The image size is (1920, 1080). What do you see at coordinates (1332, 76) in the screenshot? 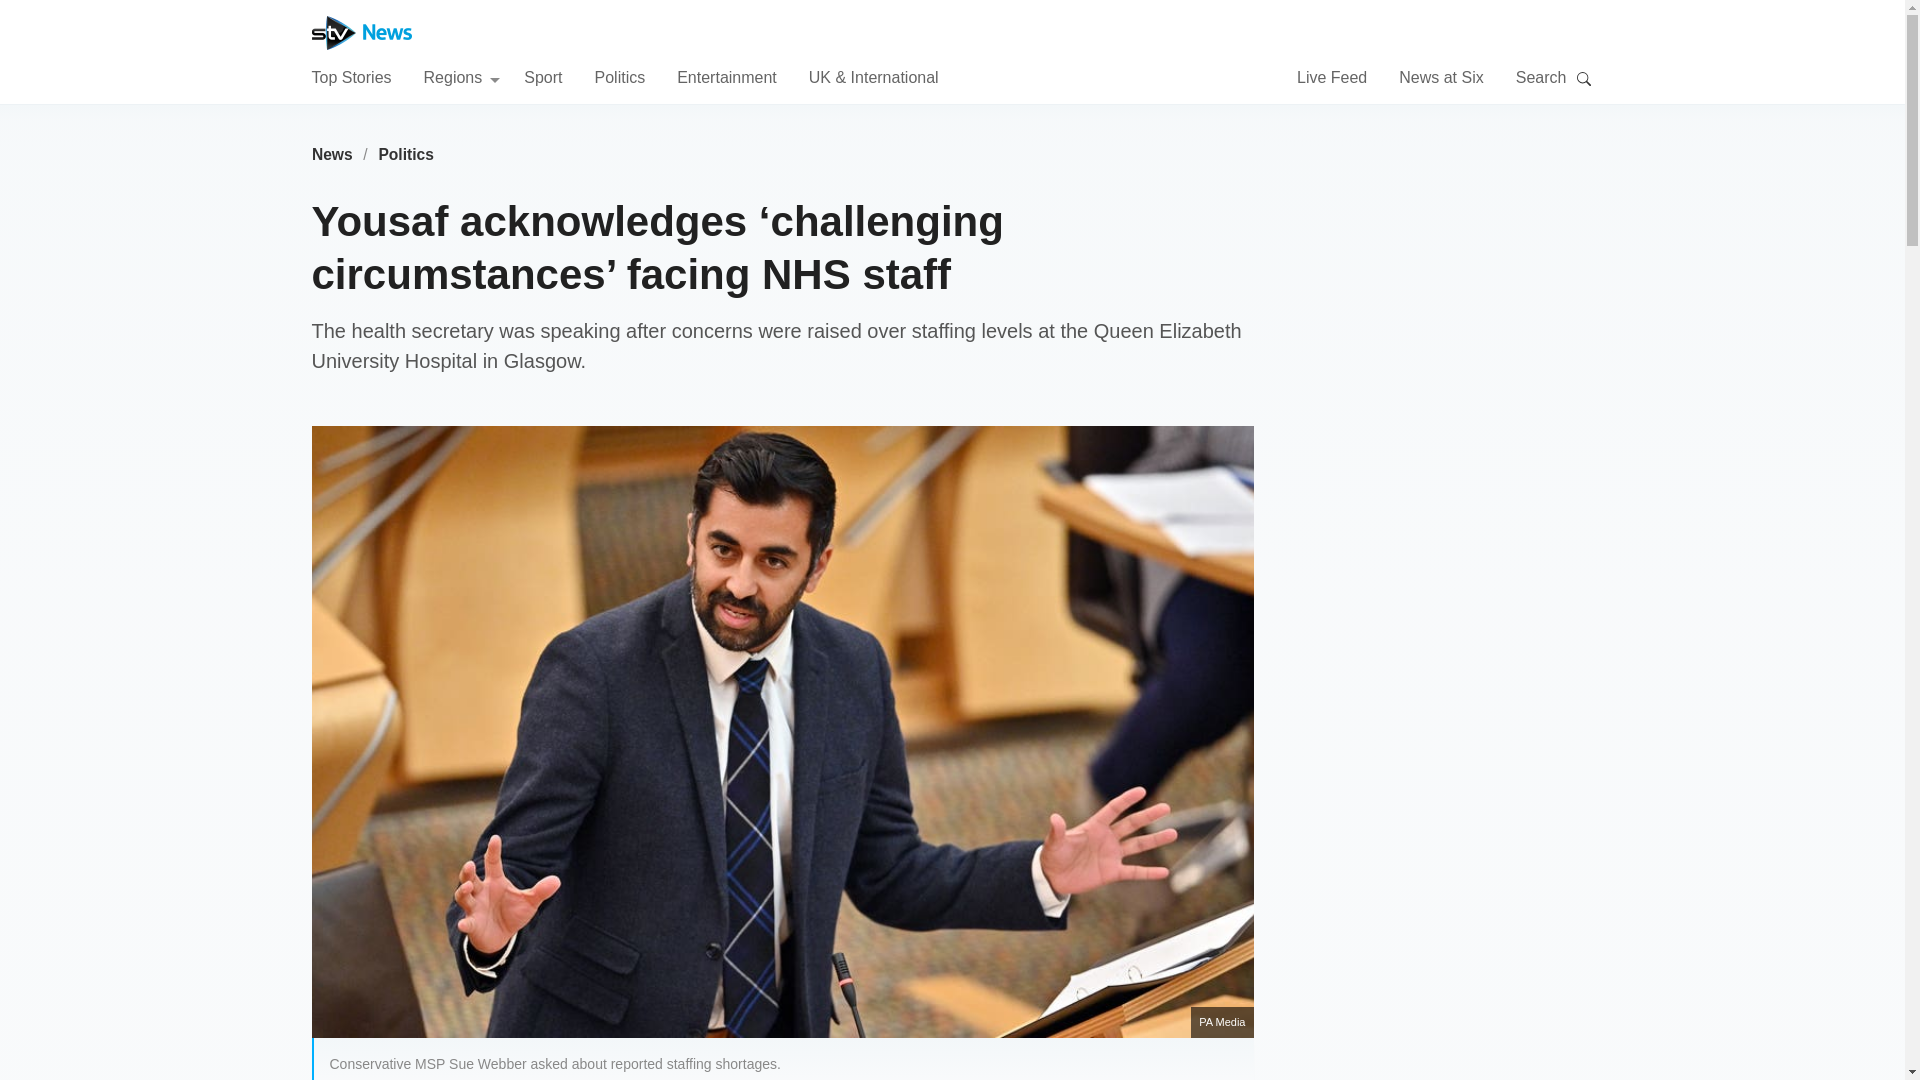
I see `Live Feed` at bounding box center [1332, 76].